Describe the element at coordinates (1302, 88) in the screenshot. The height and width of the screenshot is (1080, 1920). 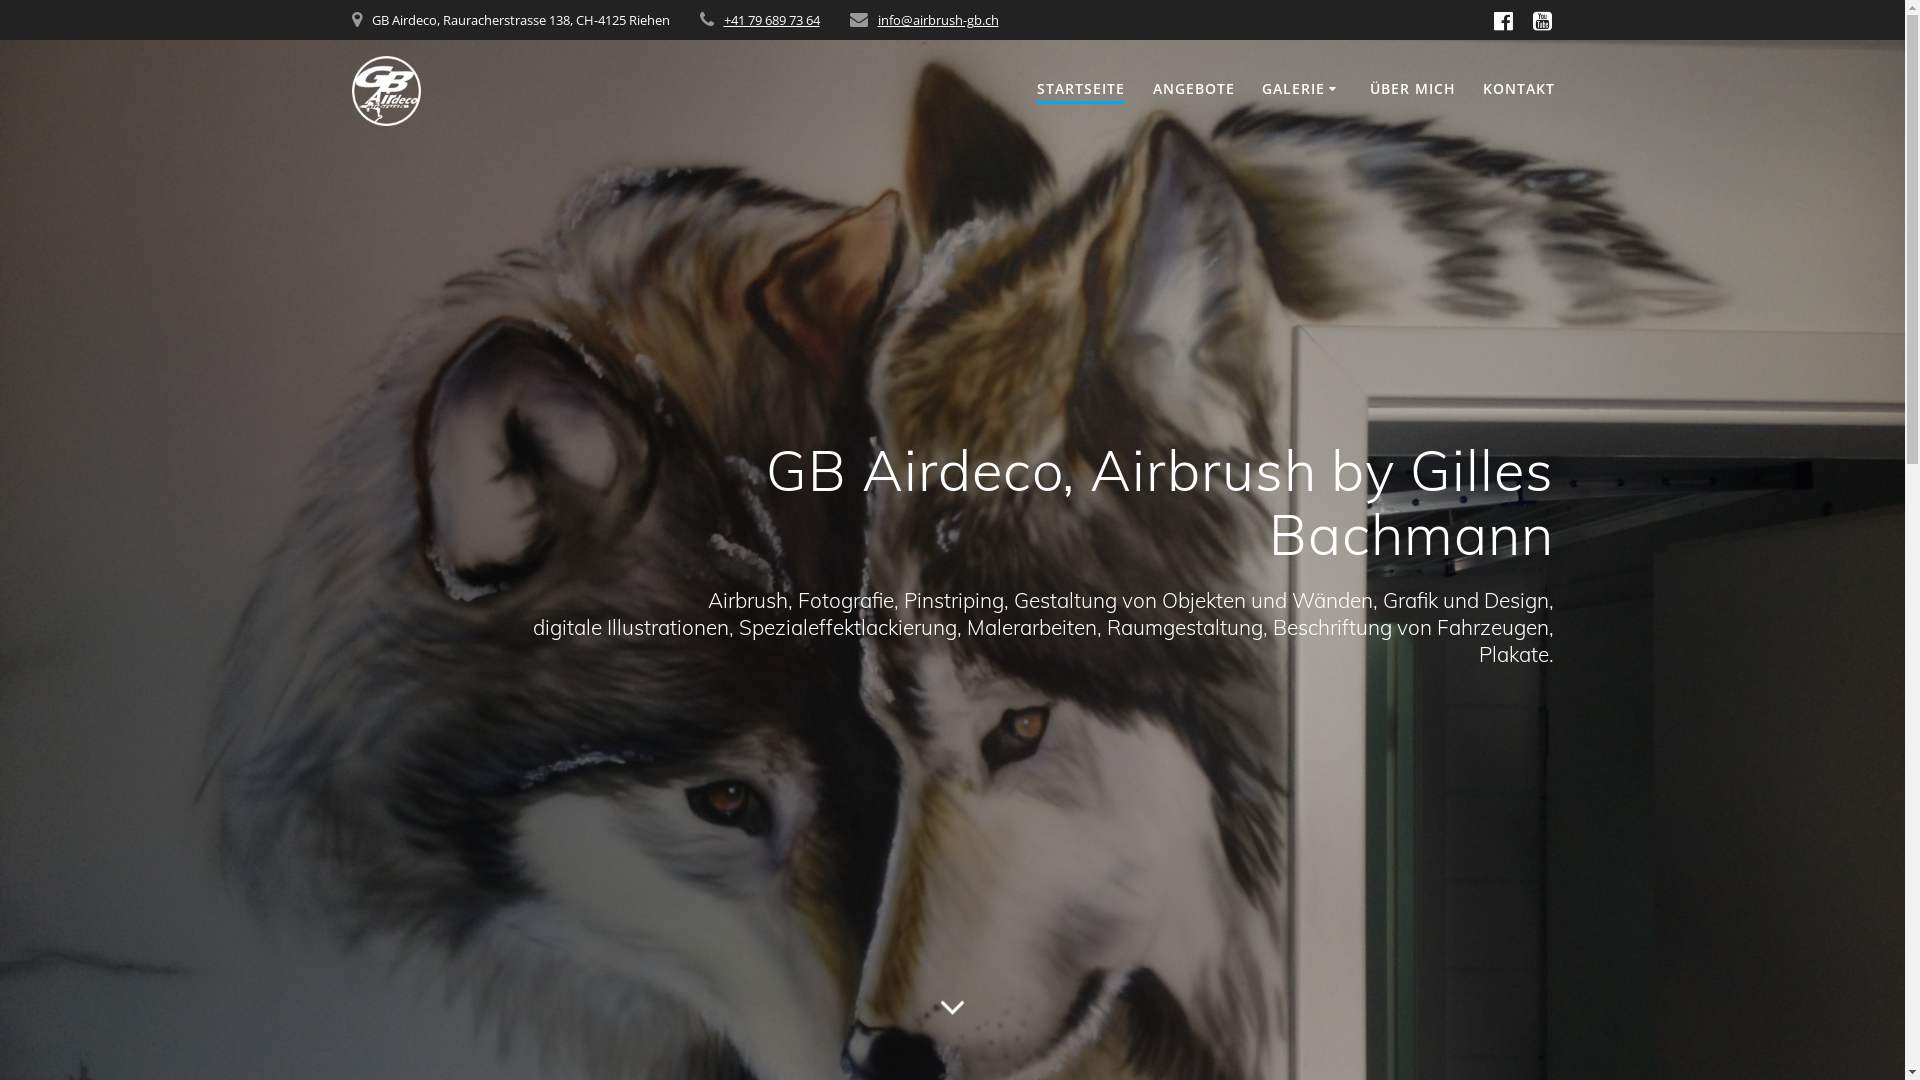
I see `GALERIE` at that location.